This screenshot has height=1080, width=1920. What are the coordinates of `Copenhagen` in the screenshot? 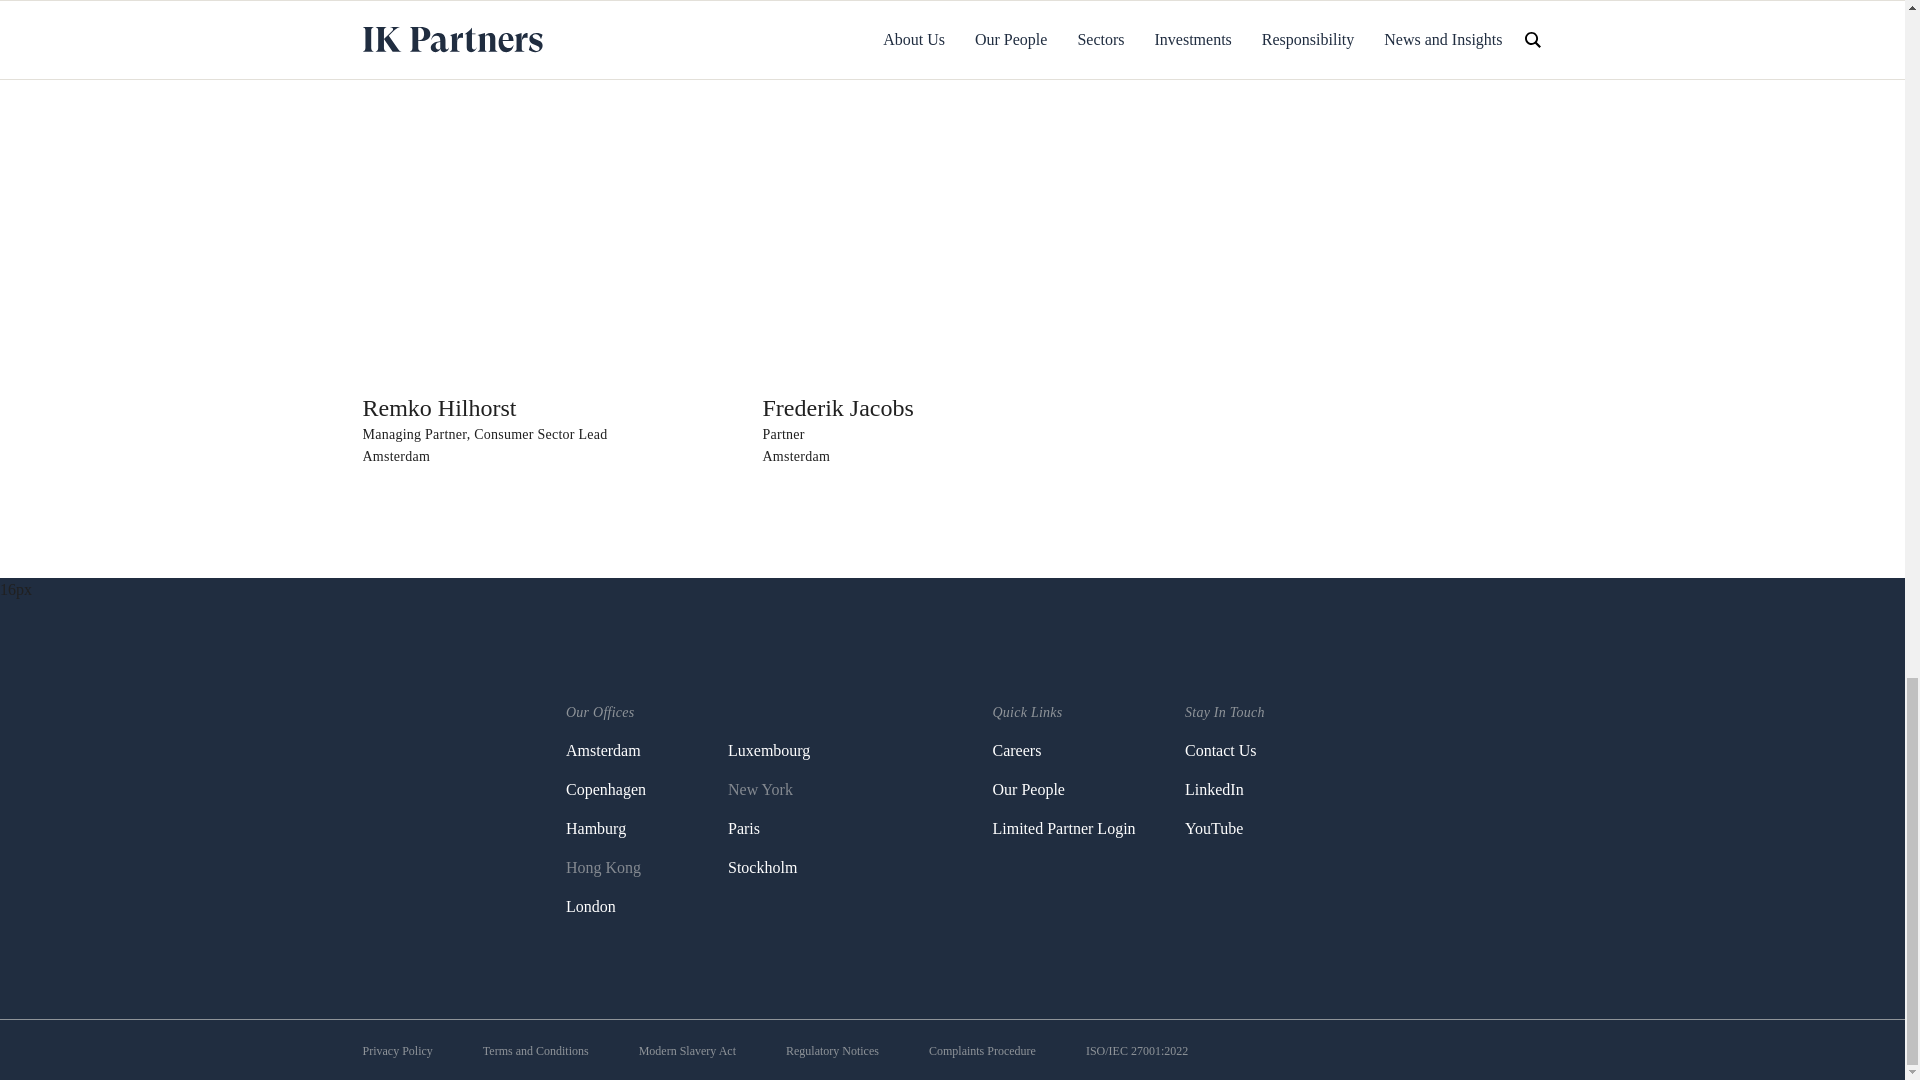 It's located at (606, 789).